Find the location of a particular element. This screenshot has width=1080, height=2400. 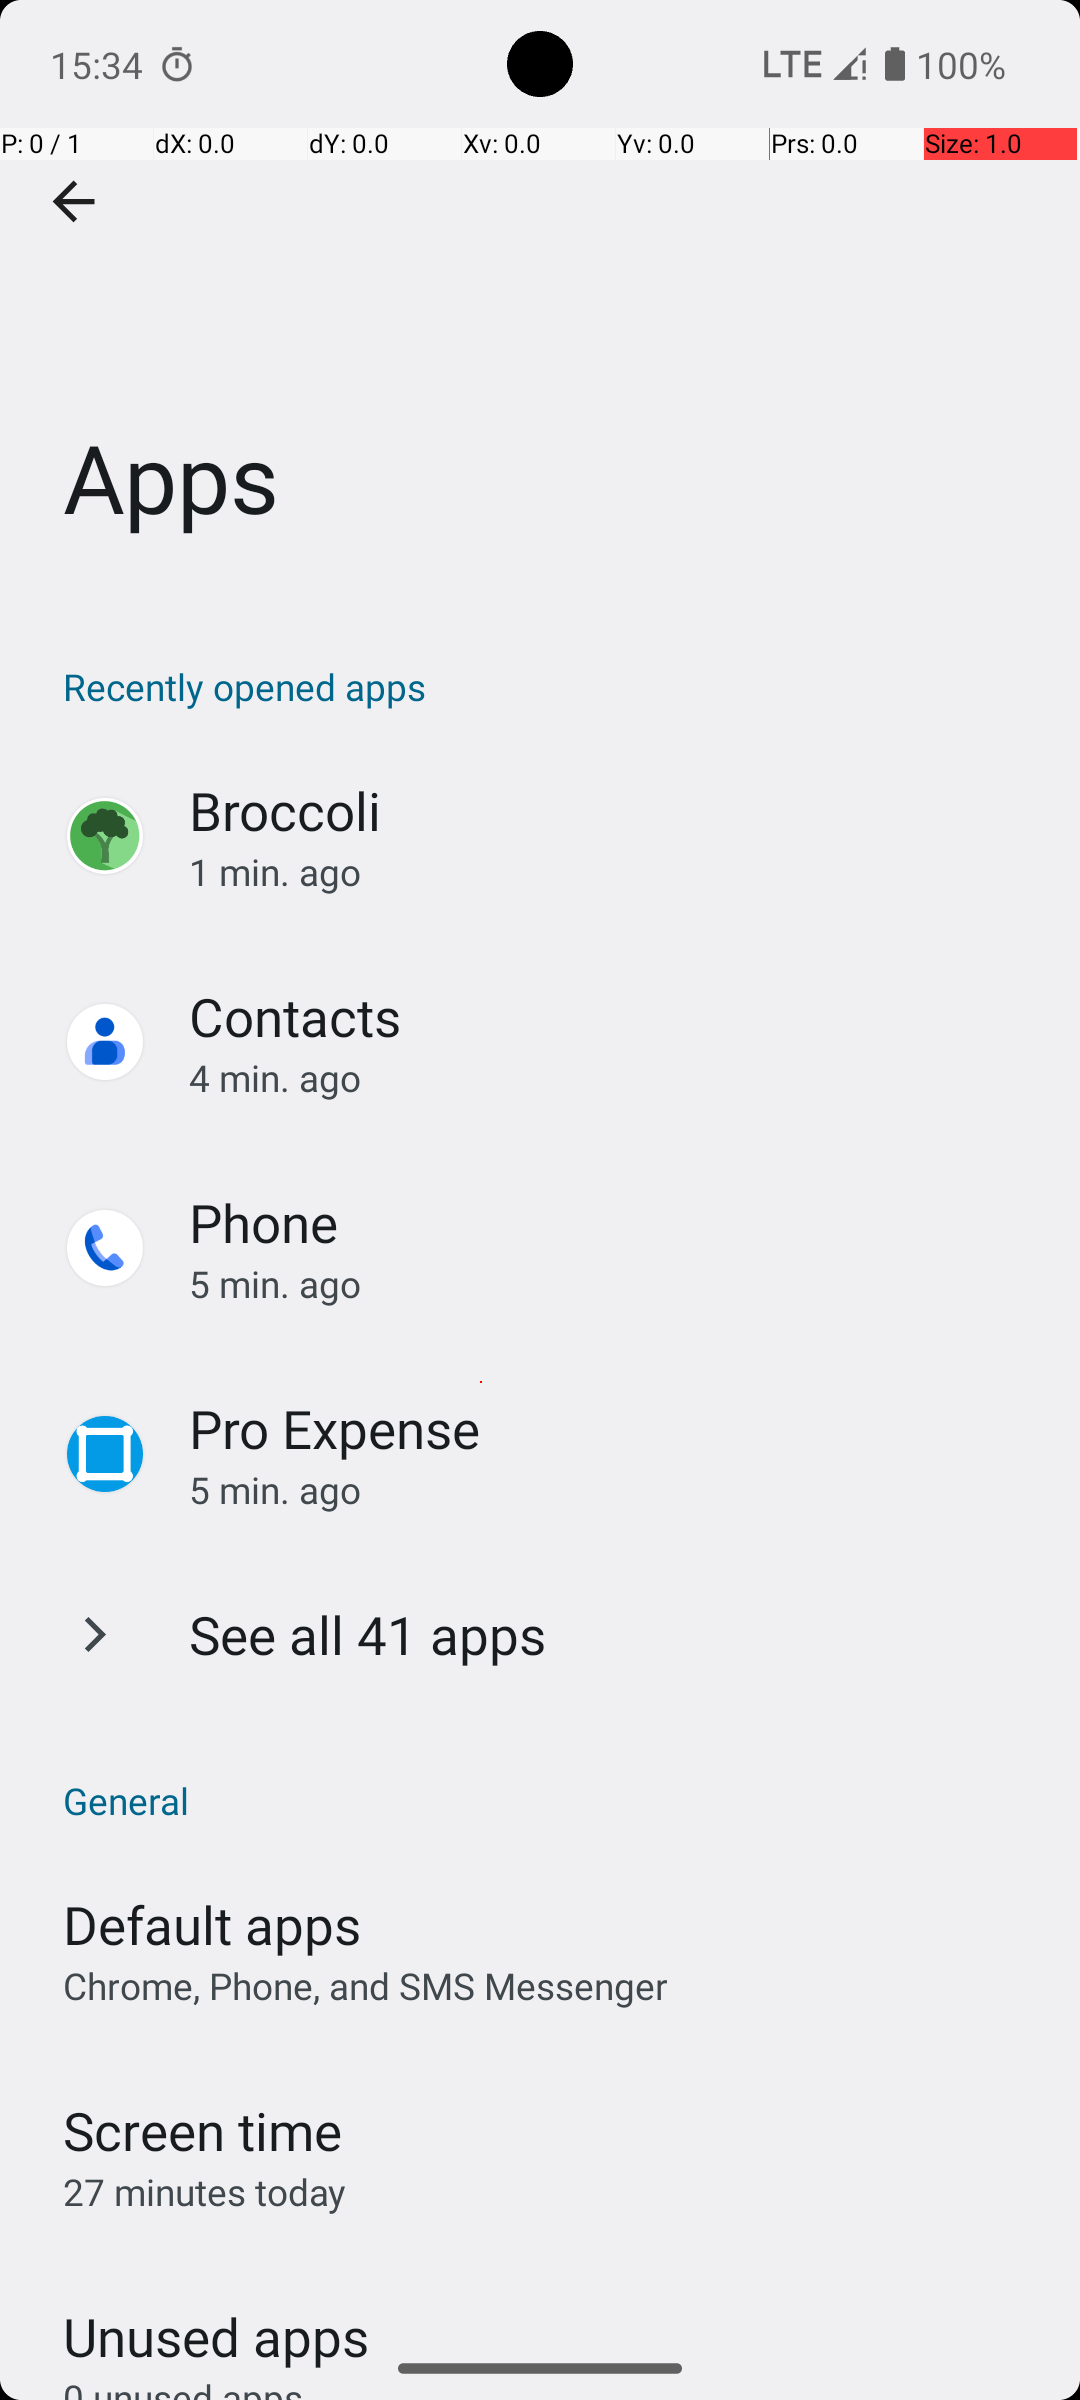

4 min. ago is located at coordinates (614, 1078).